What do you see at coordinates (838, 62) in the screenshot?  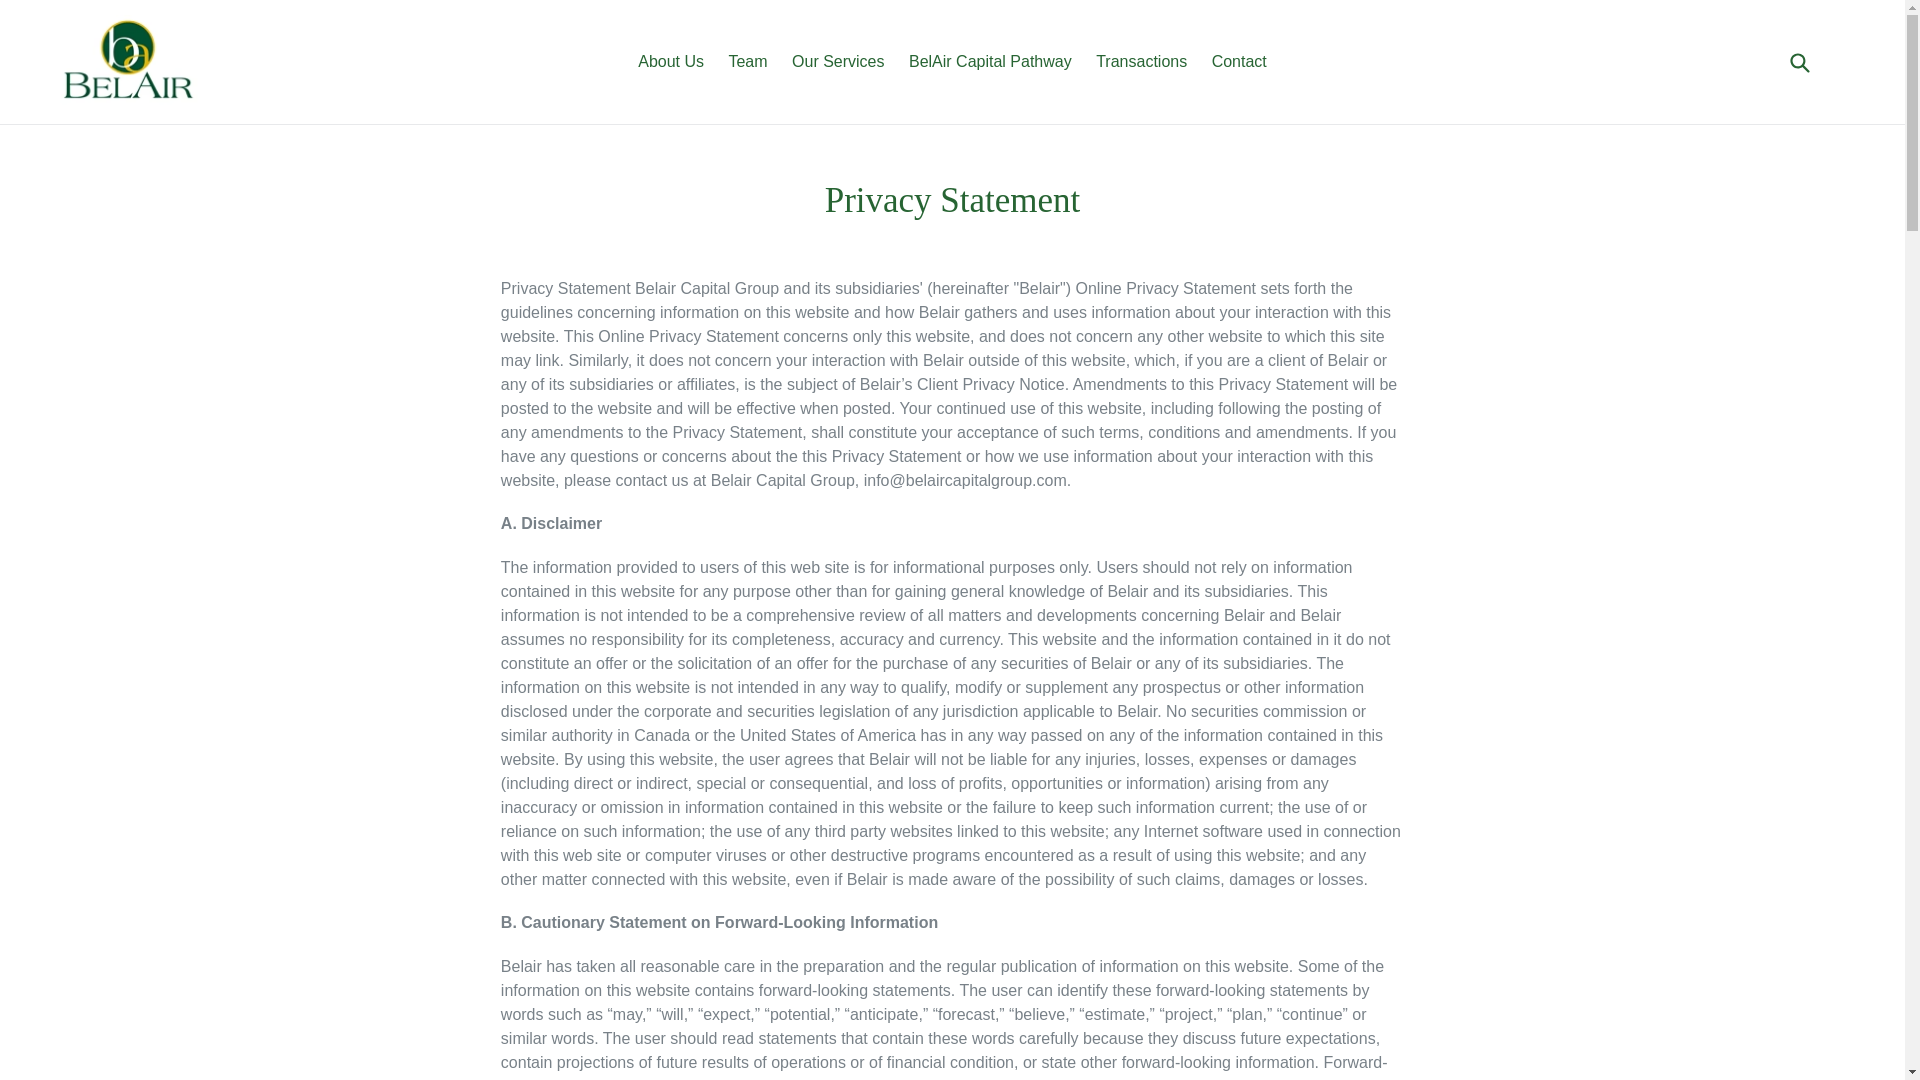 I see `Our Services` at bounding box center [838, 62].